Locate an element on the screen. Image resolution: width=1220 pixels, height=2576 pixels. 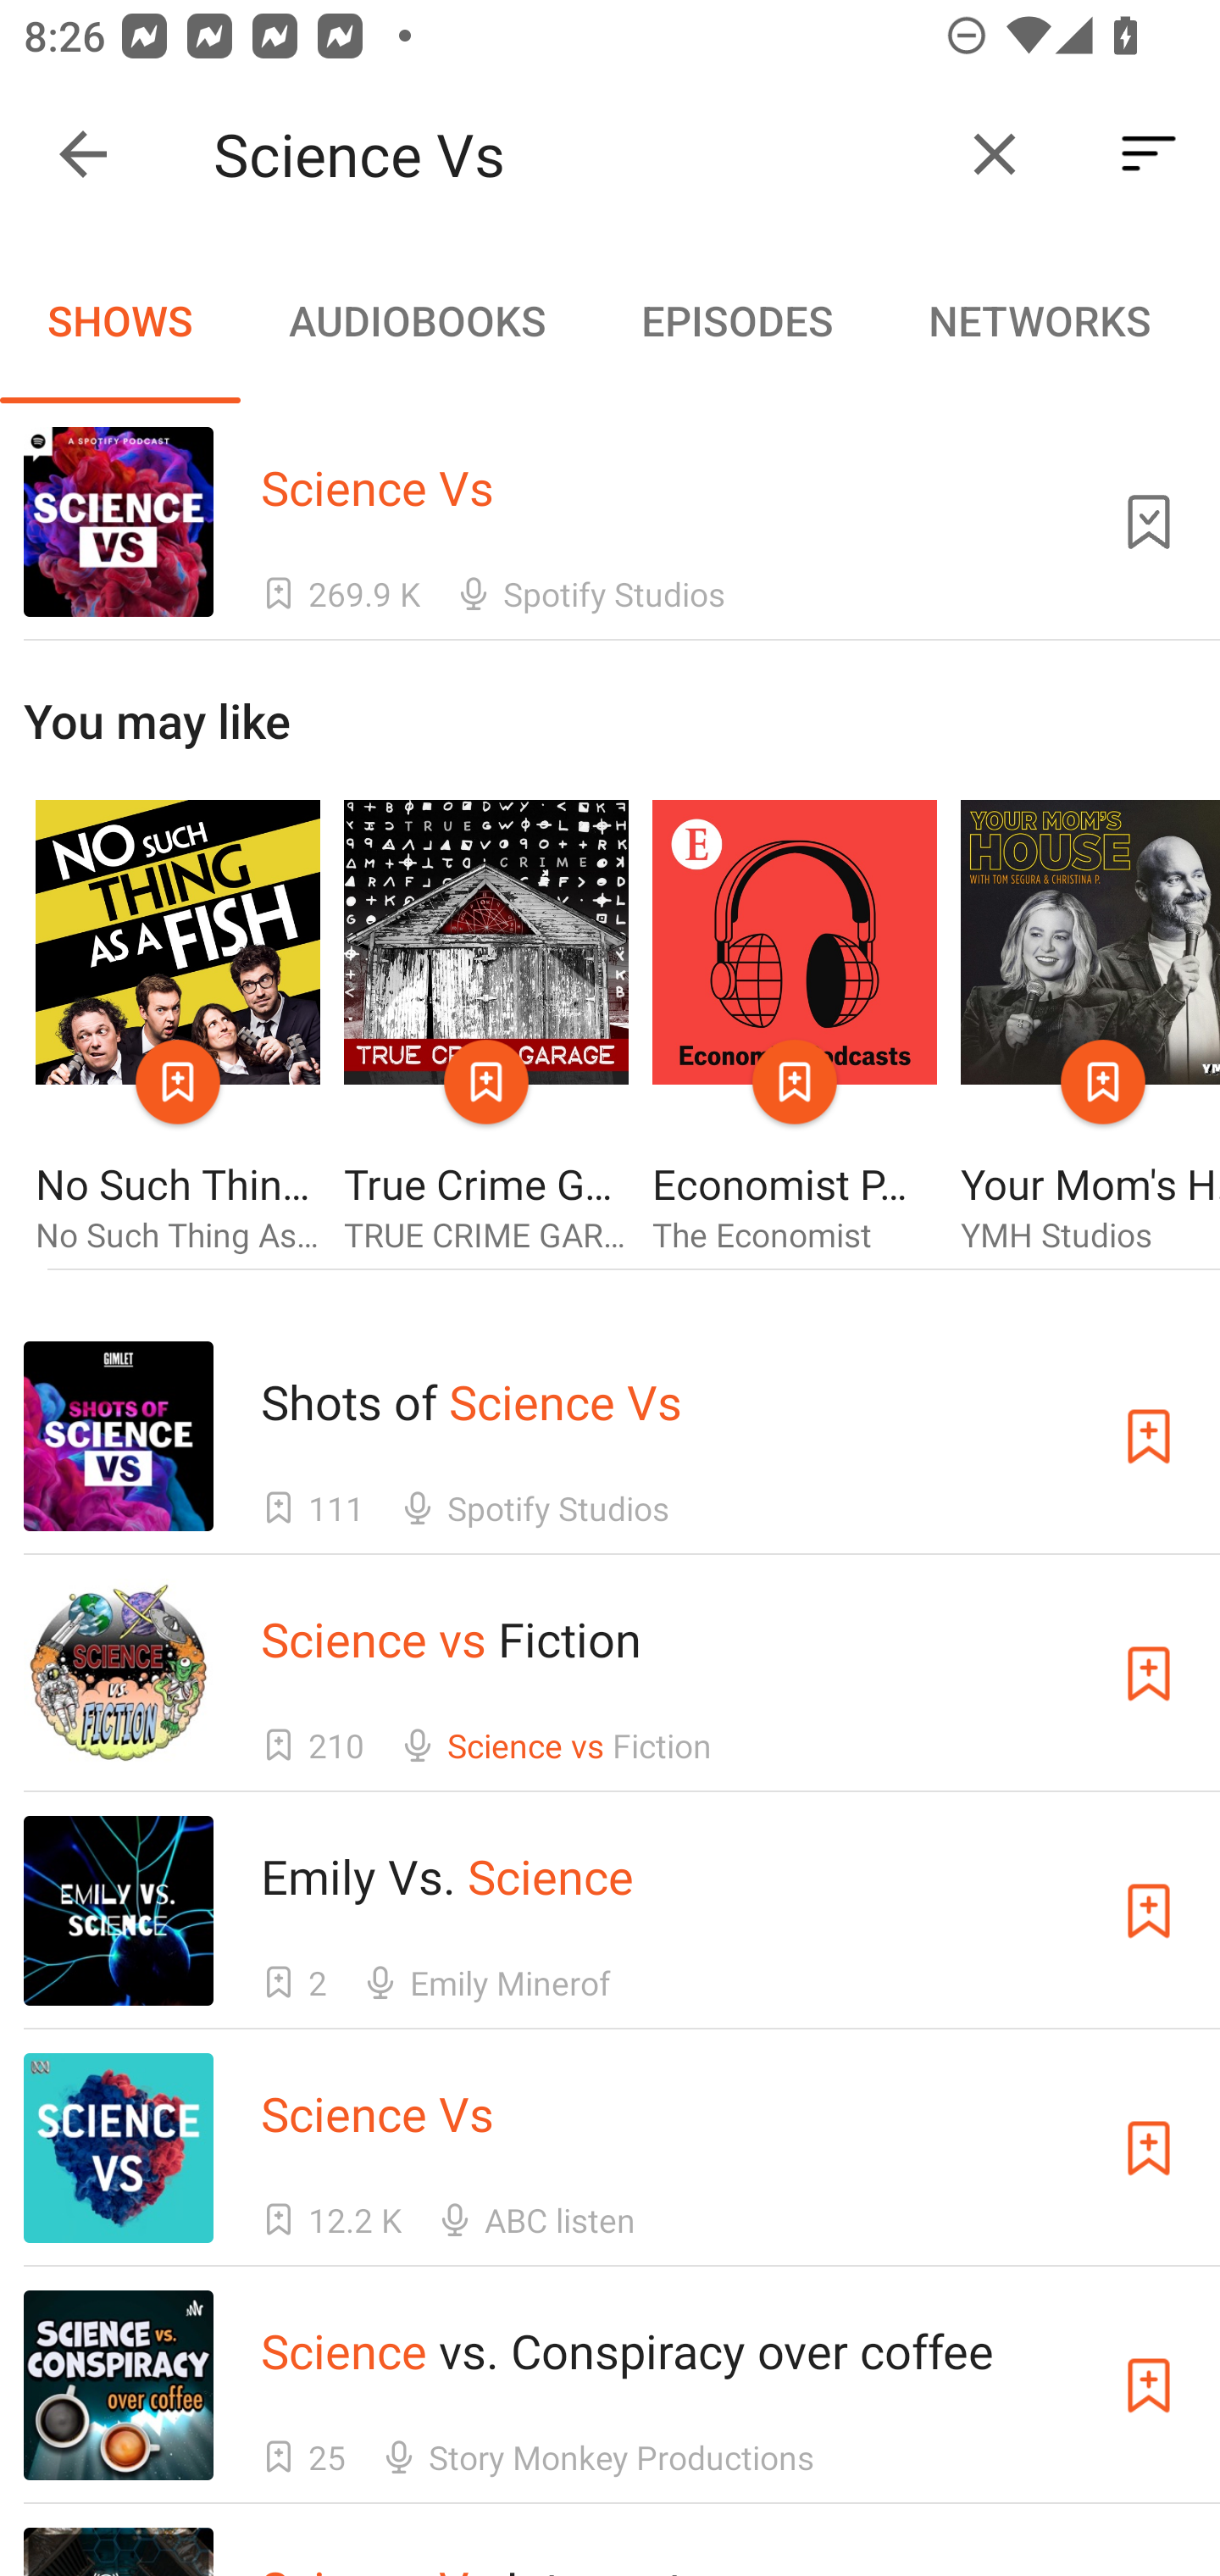
Subscribe is located at coordinates (1149, 2147).